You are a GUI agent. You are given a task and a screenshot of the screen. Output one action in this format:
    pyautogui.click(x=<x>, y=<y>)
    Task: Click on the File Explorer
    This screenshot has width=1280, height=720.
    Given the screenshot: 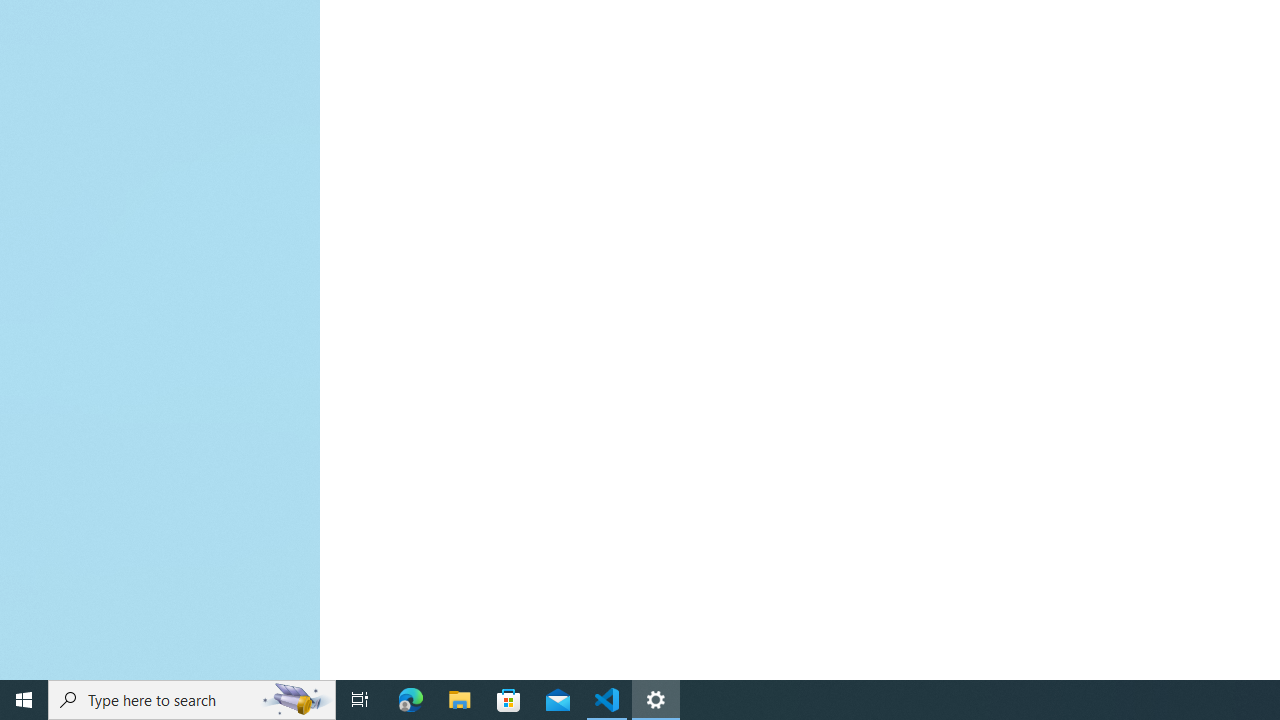 What is the action you would take?
    pyautogui.click(x=460, y=700)
    